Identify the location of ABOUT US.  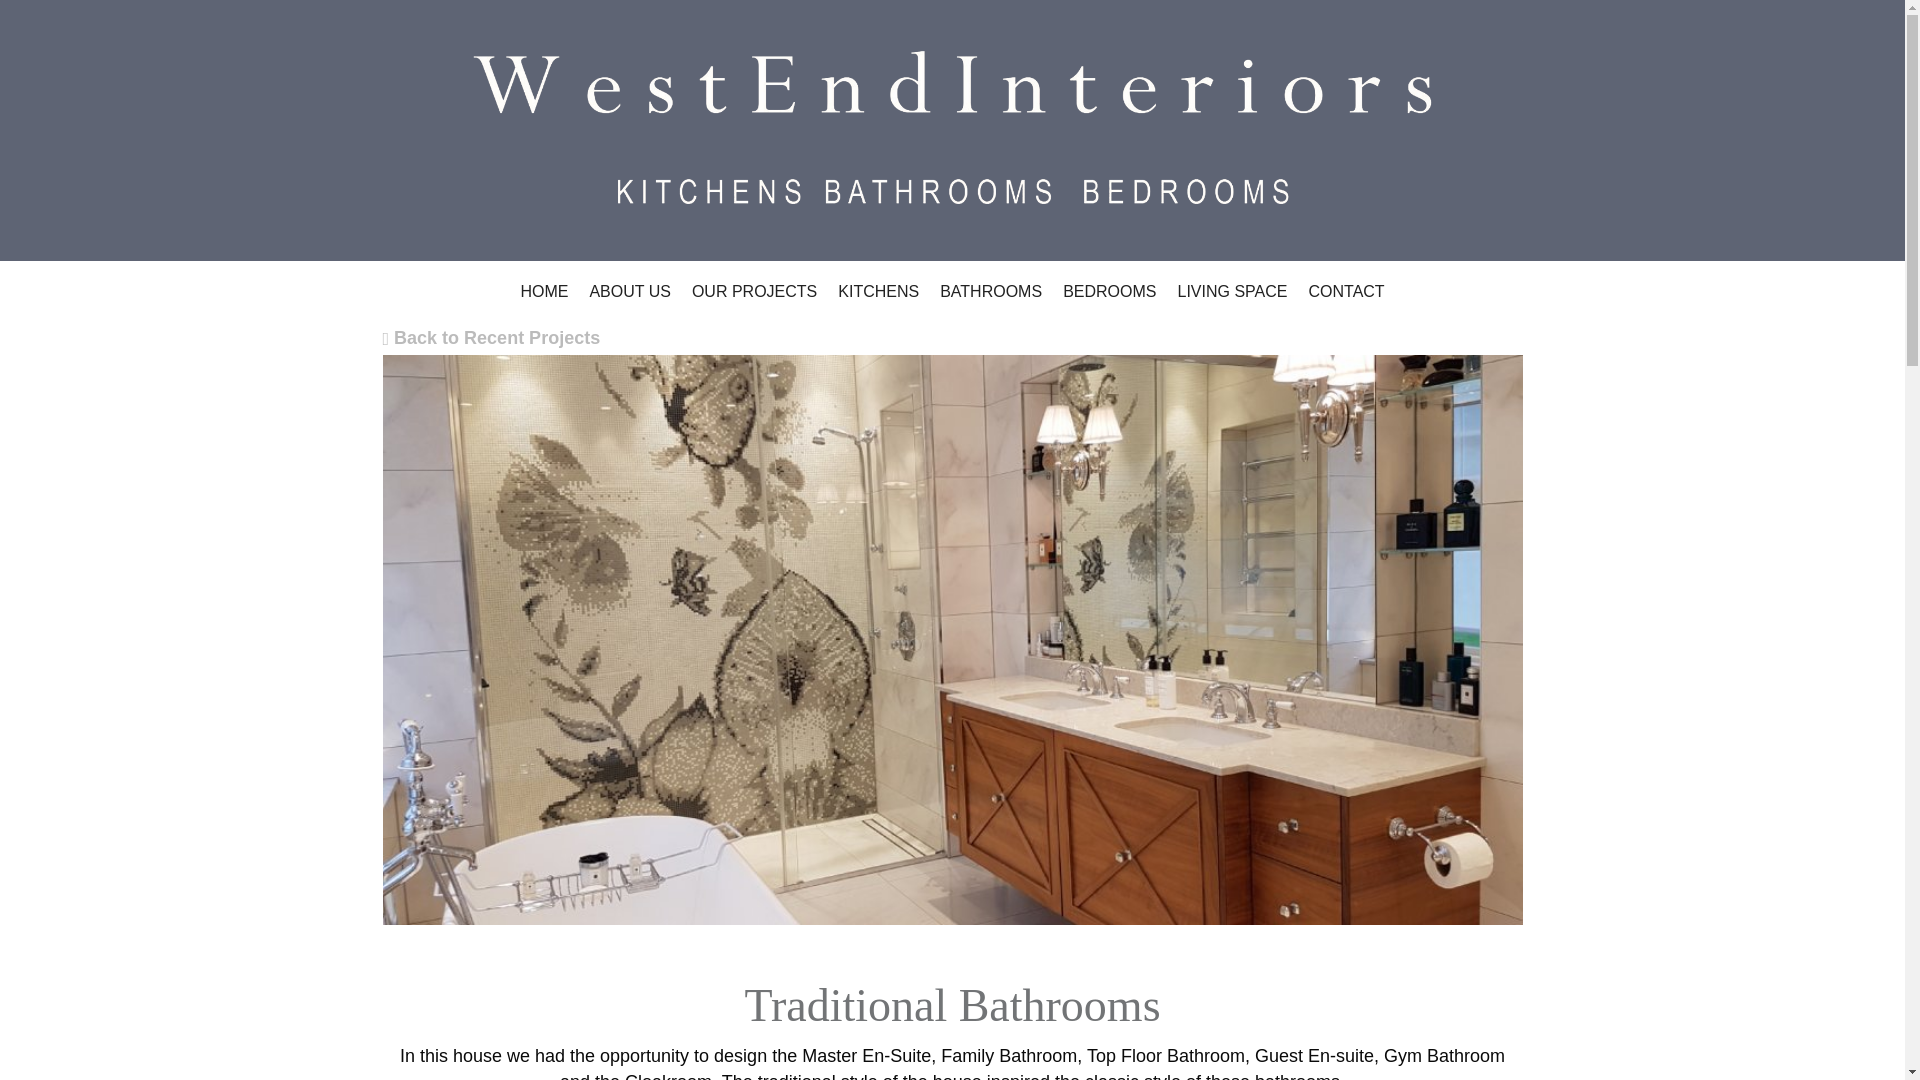
(630, 292).